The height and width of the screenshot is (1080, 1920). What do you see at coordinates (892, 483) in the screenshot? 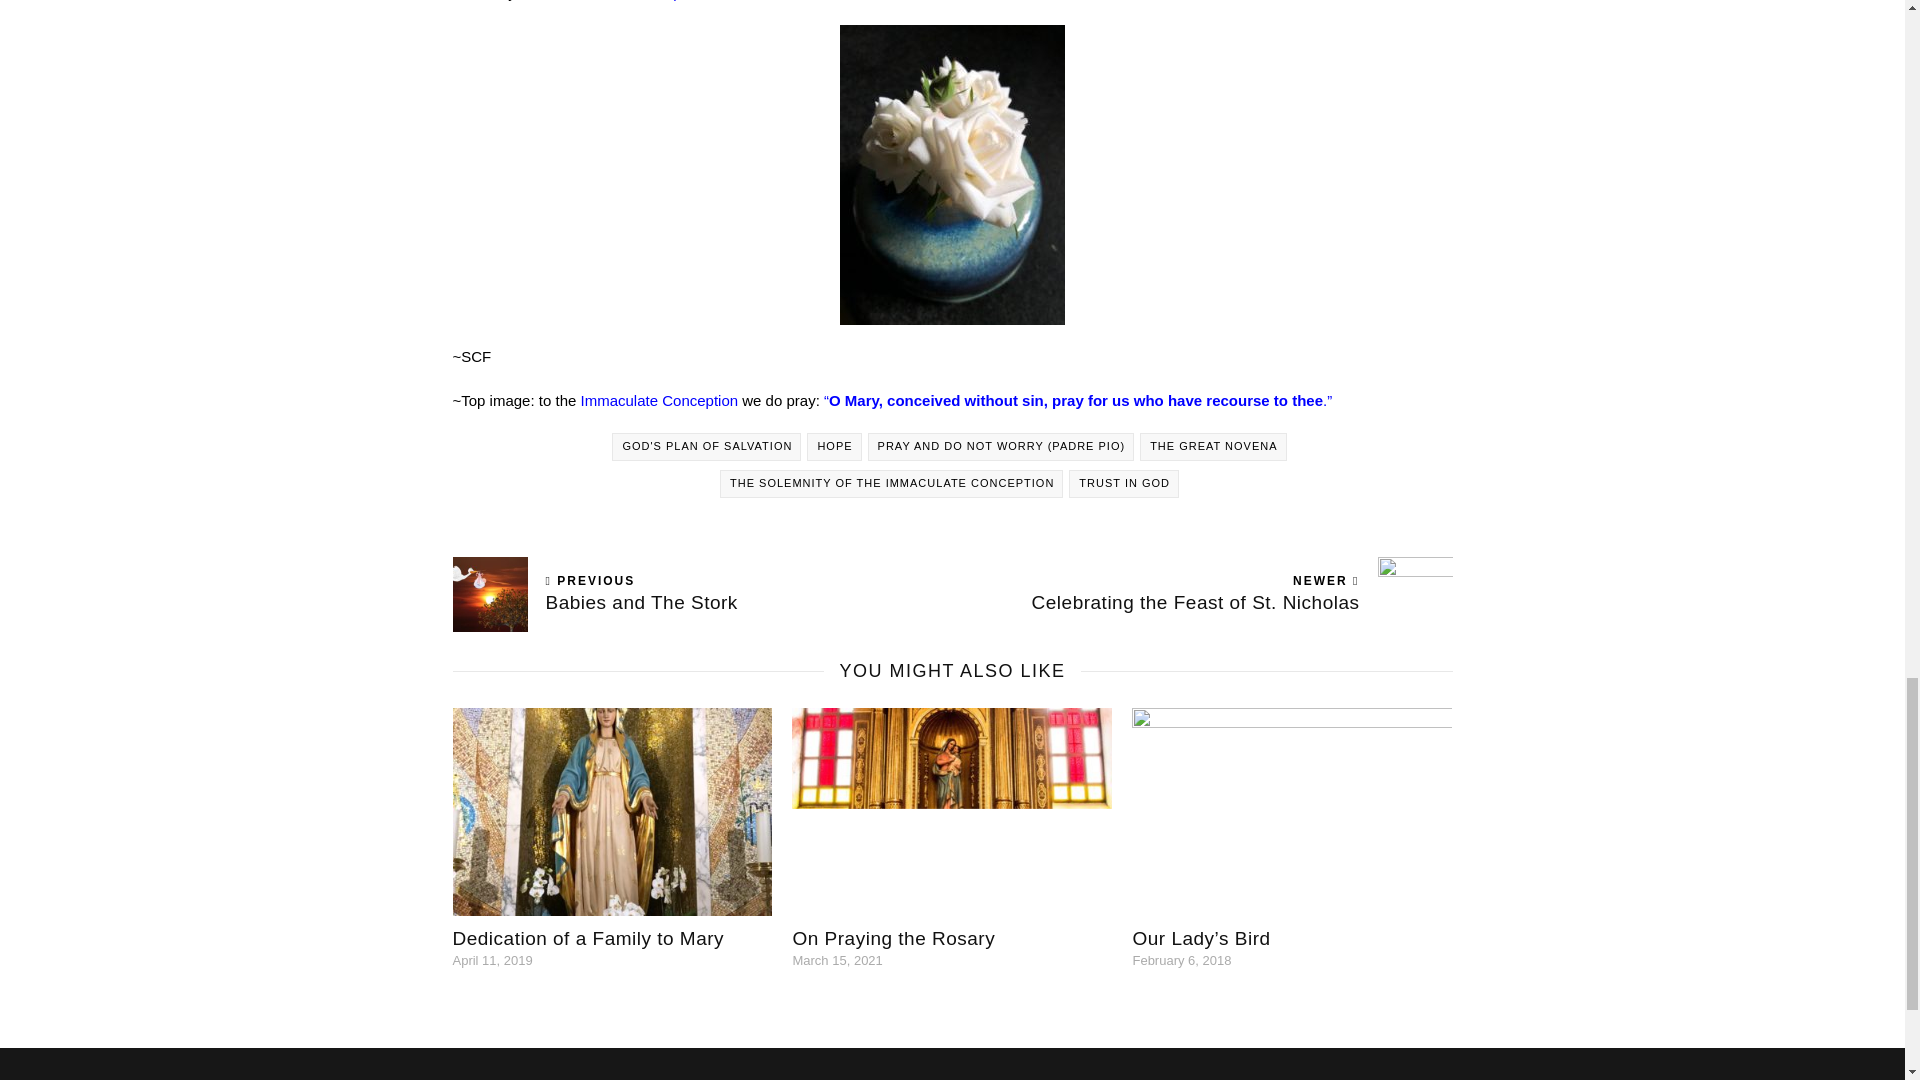
I see `Dedication of a Family to Mary` at bounding box center [892, 483].